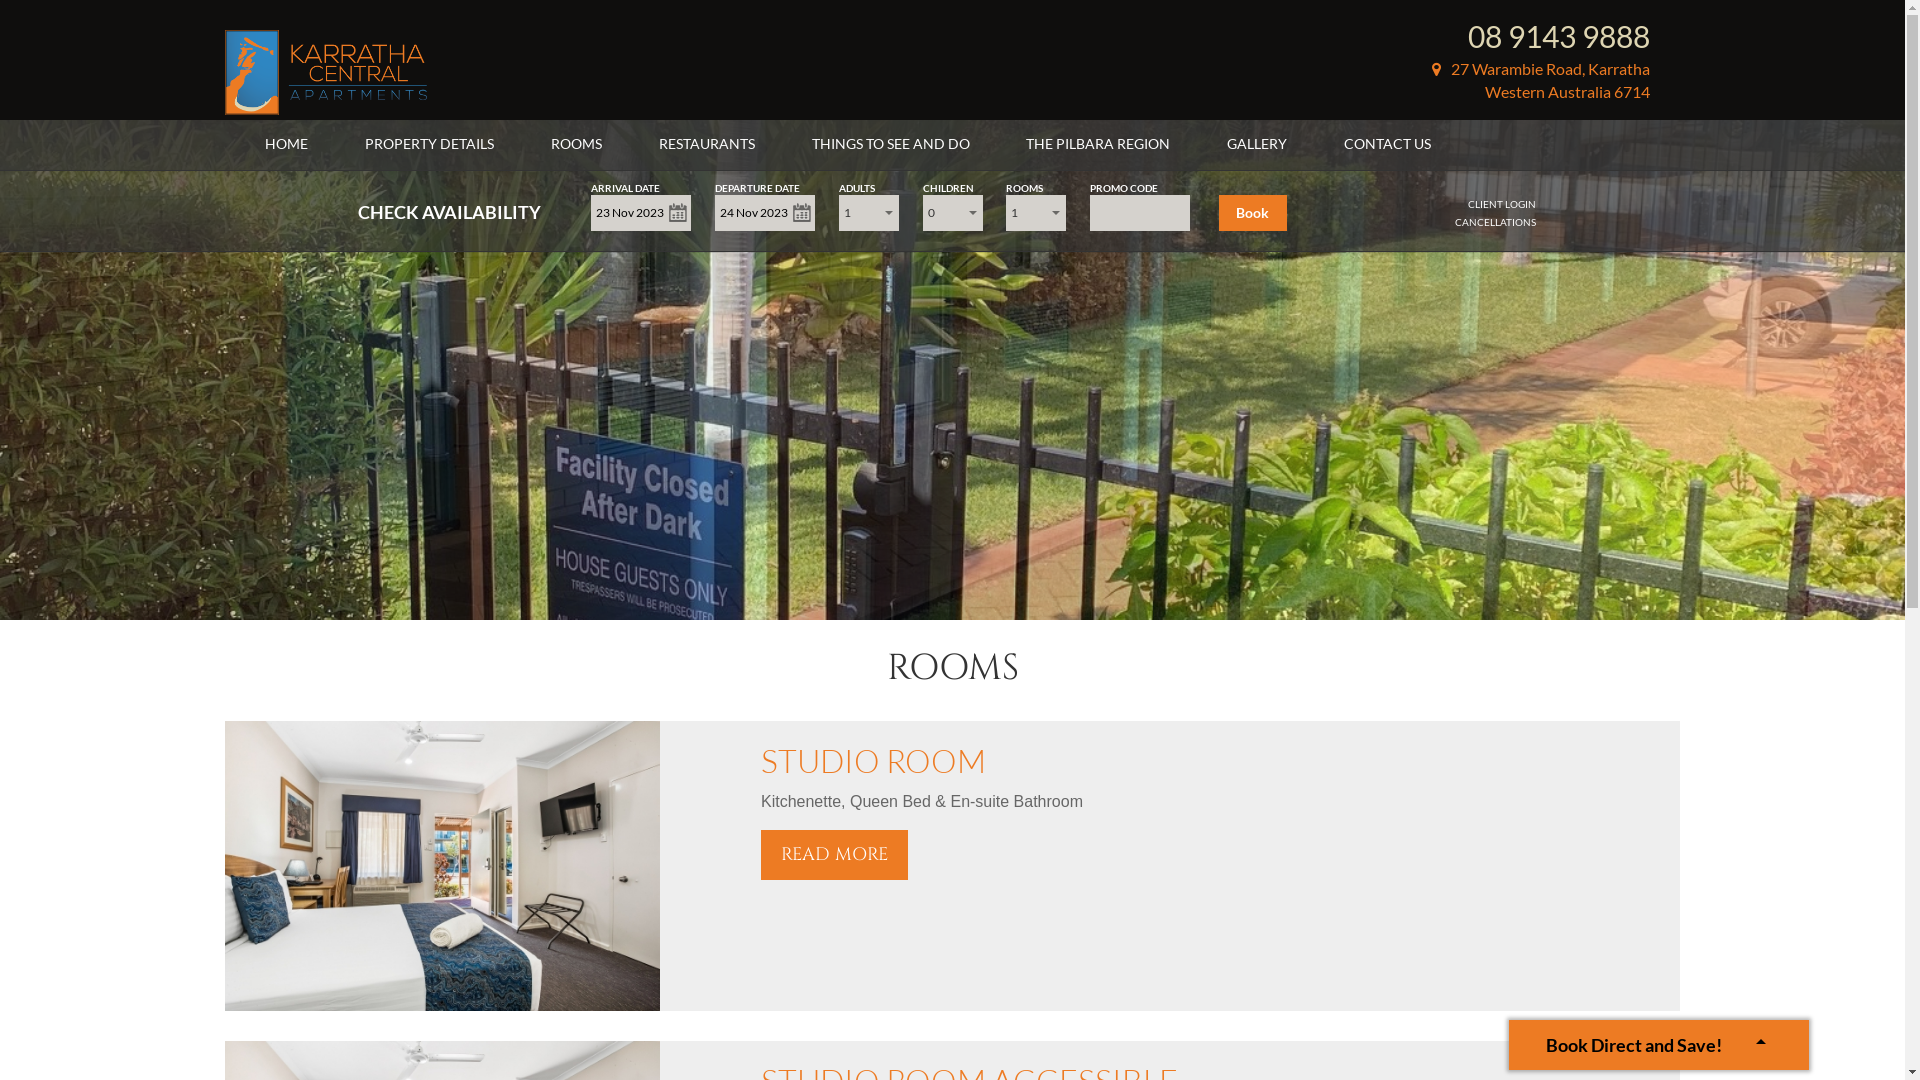  Describe the element at coordinates (1496, 222) in the screenshot. I see `CANCELLATIONS` at that location.